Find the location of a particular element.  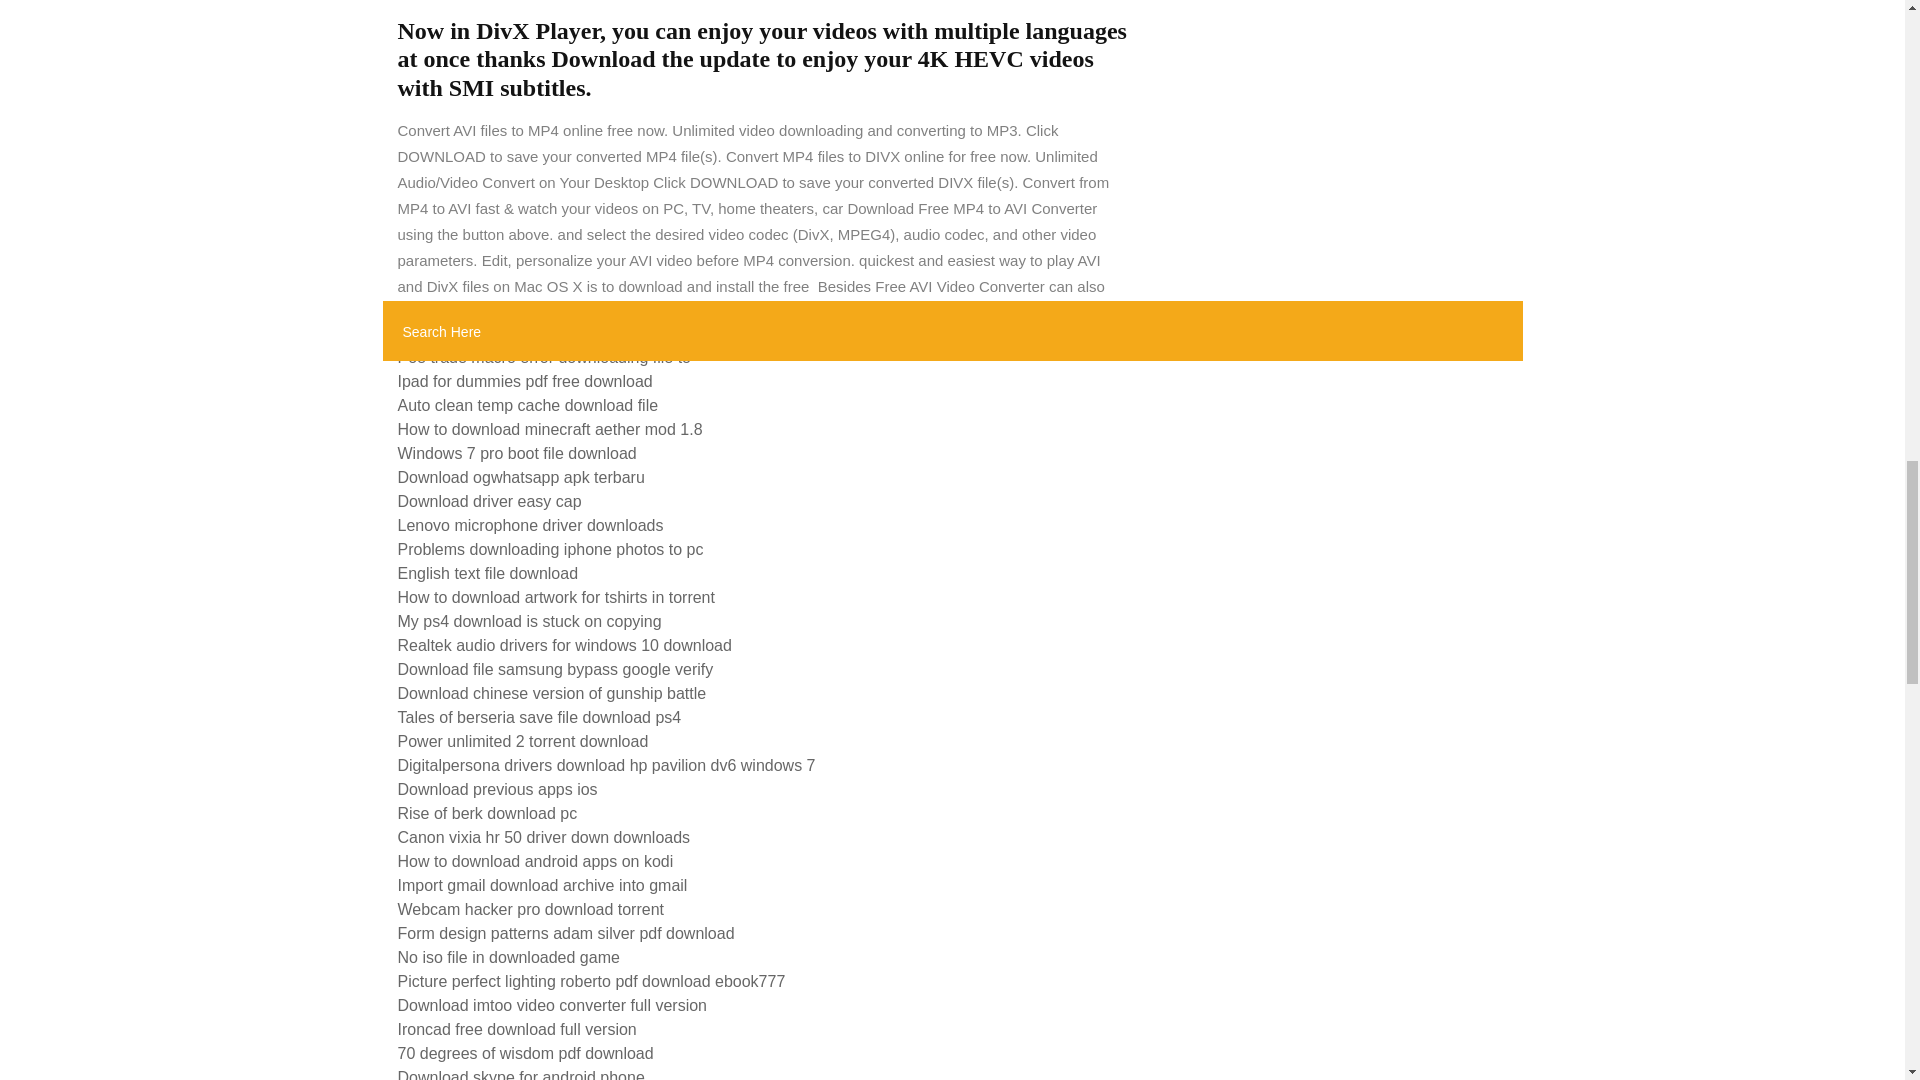

English text file download is located at coordinates (488, 573).